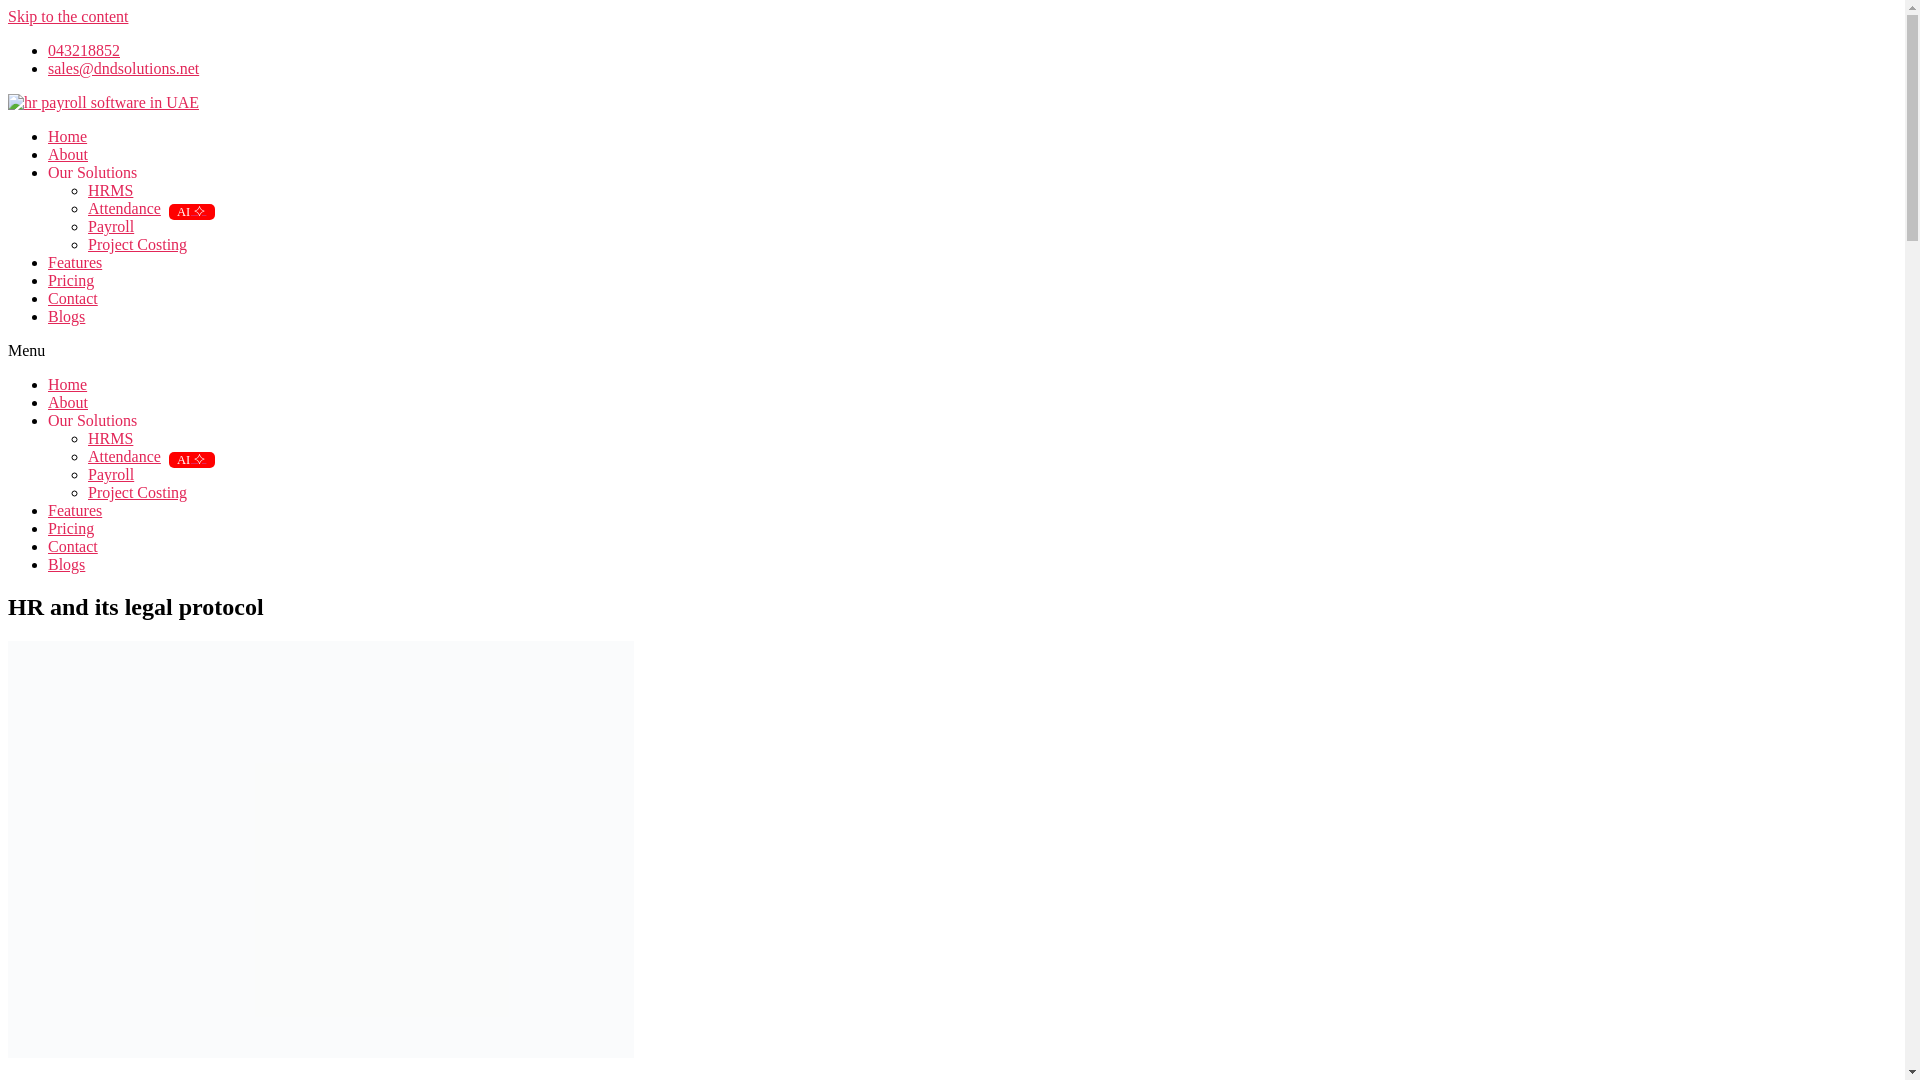 The width and height of the screenshot is (1920, 1080). Describe the element at coordinates (71, 280) in the screenshot. I see `Pricing` at that location.